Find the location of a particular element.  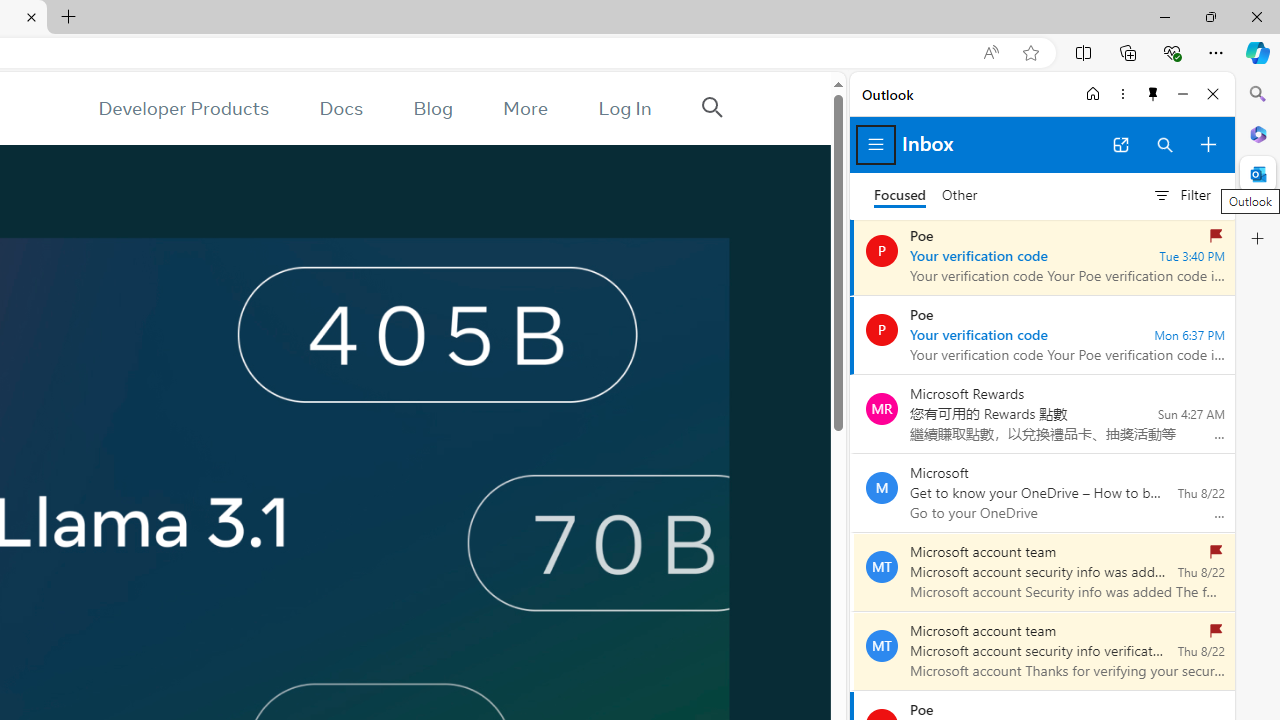

Outlook is located at coordinates (1258, 174).